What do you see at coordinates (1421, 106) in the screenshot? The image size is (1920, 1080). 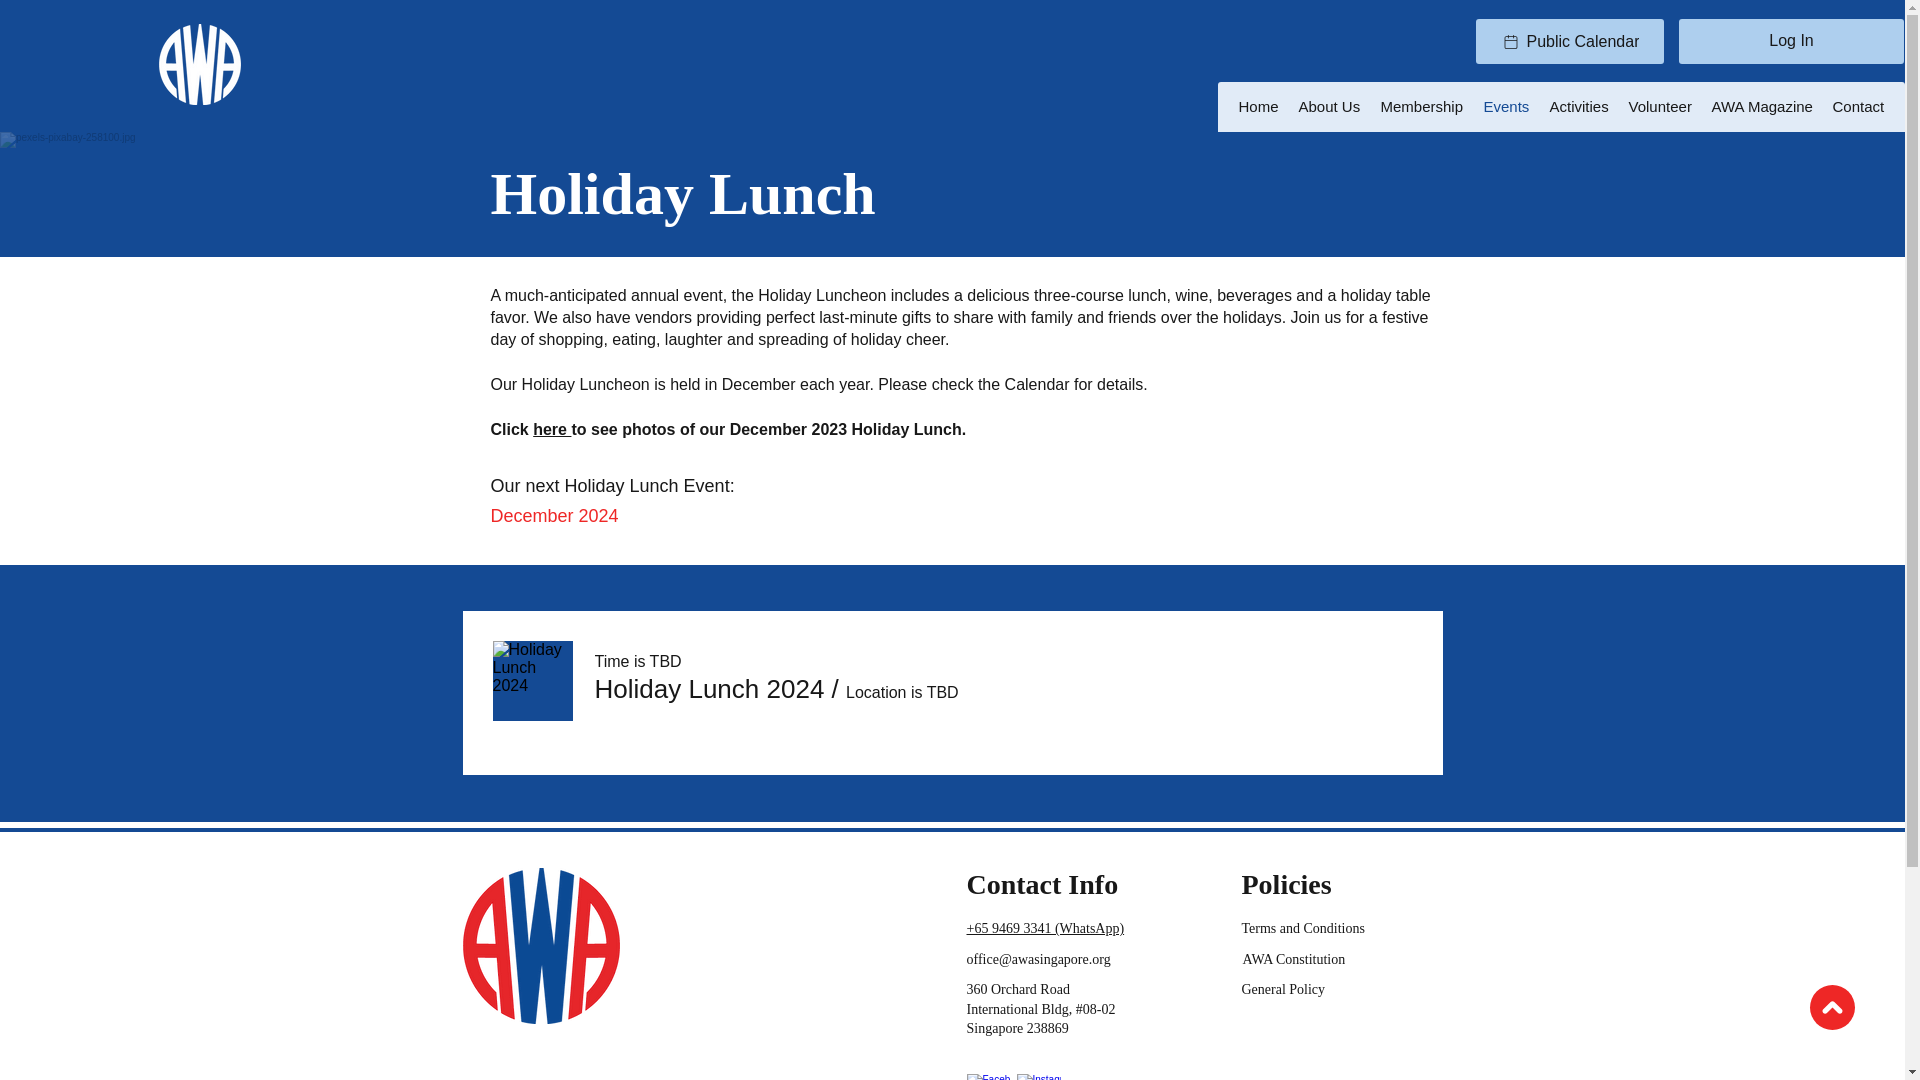 I see `Membership` at bounding box center [1421, 106].